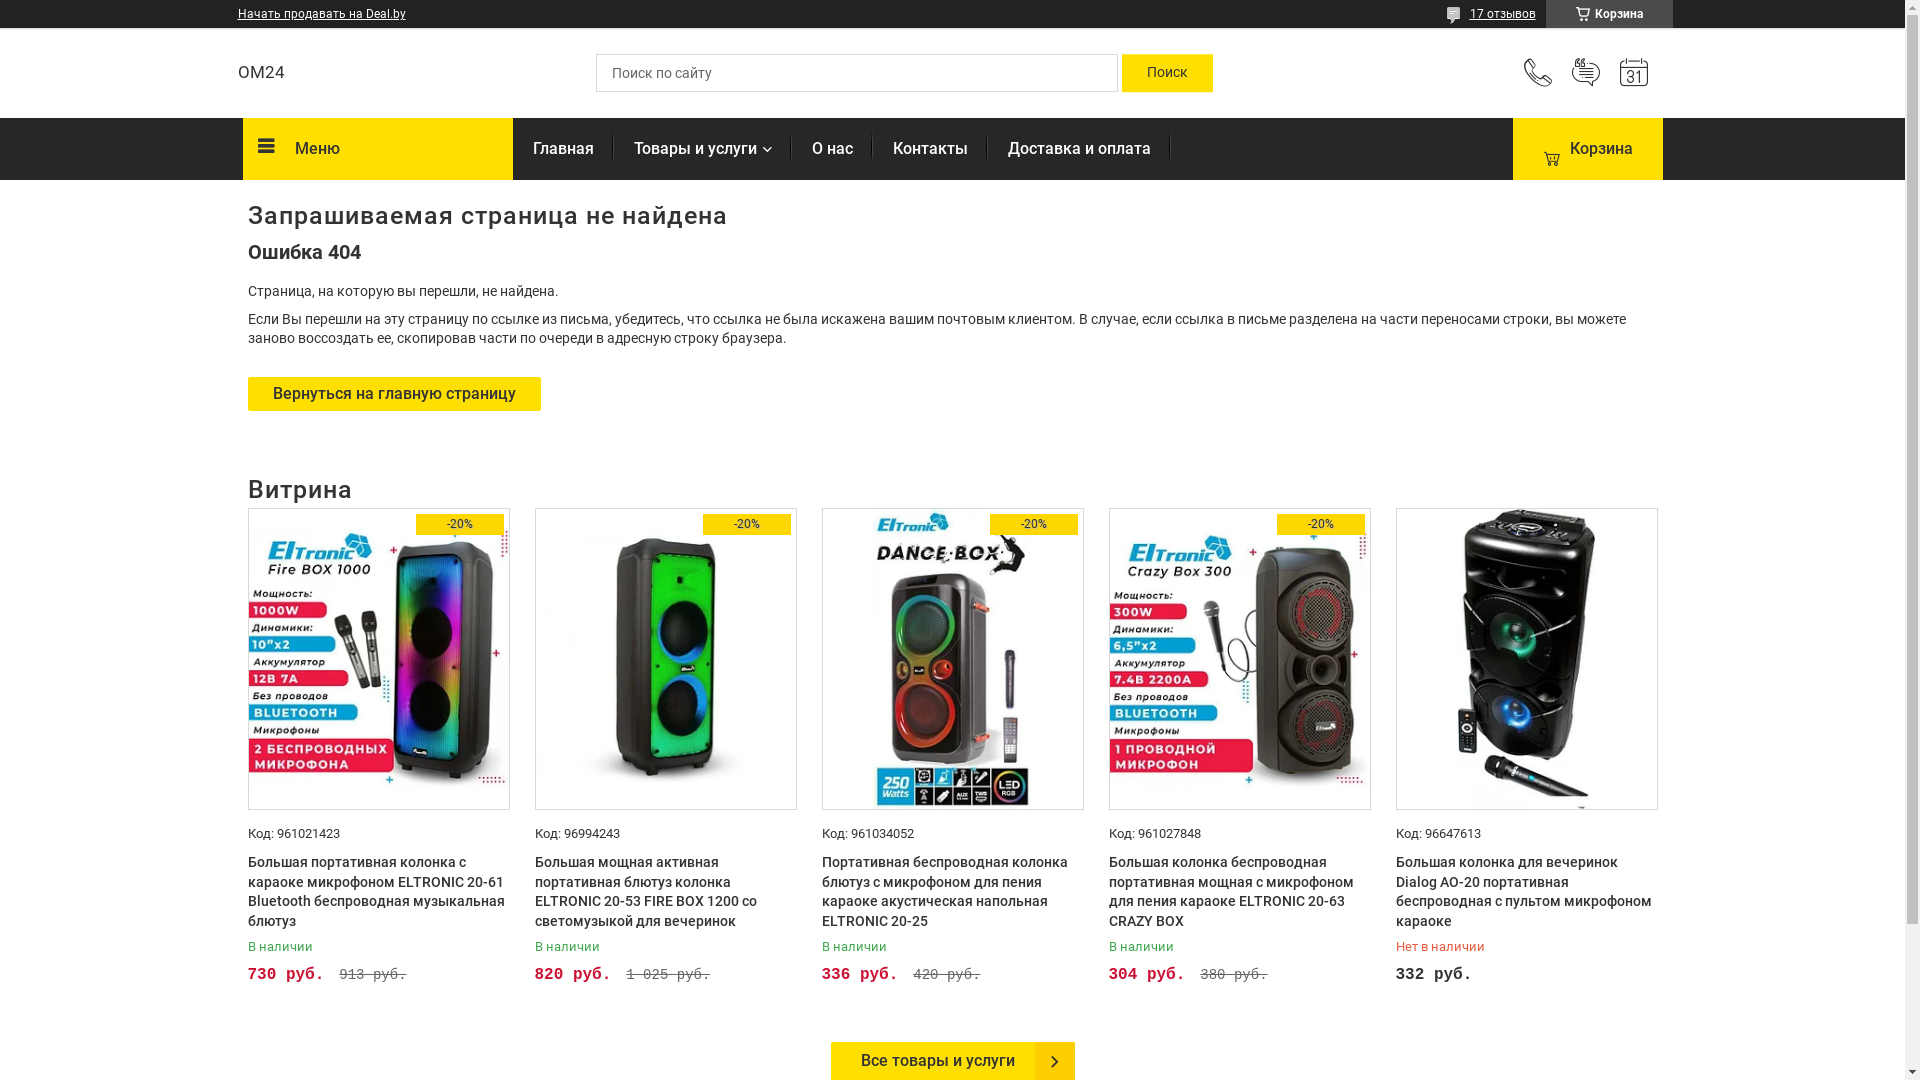 The height and width of the screenshot is (1080, 1920). What do you see at coordinates (953, 659) in the screenshot?
I see `-20%` at bounding box center [953, 659].